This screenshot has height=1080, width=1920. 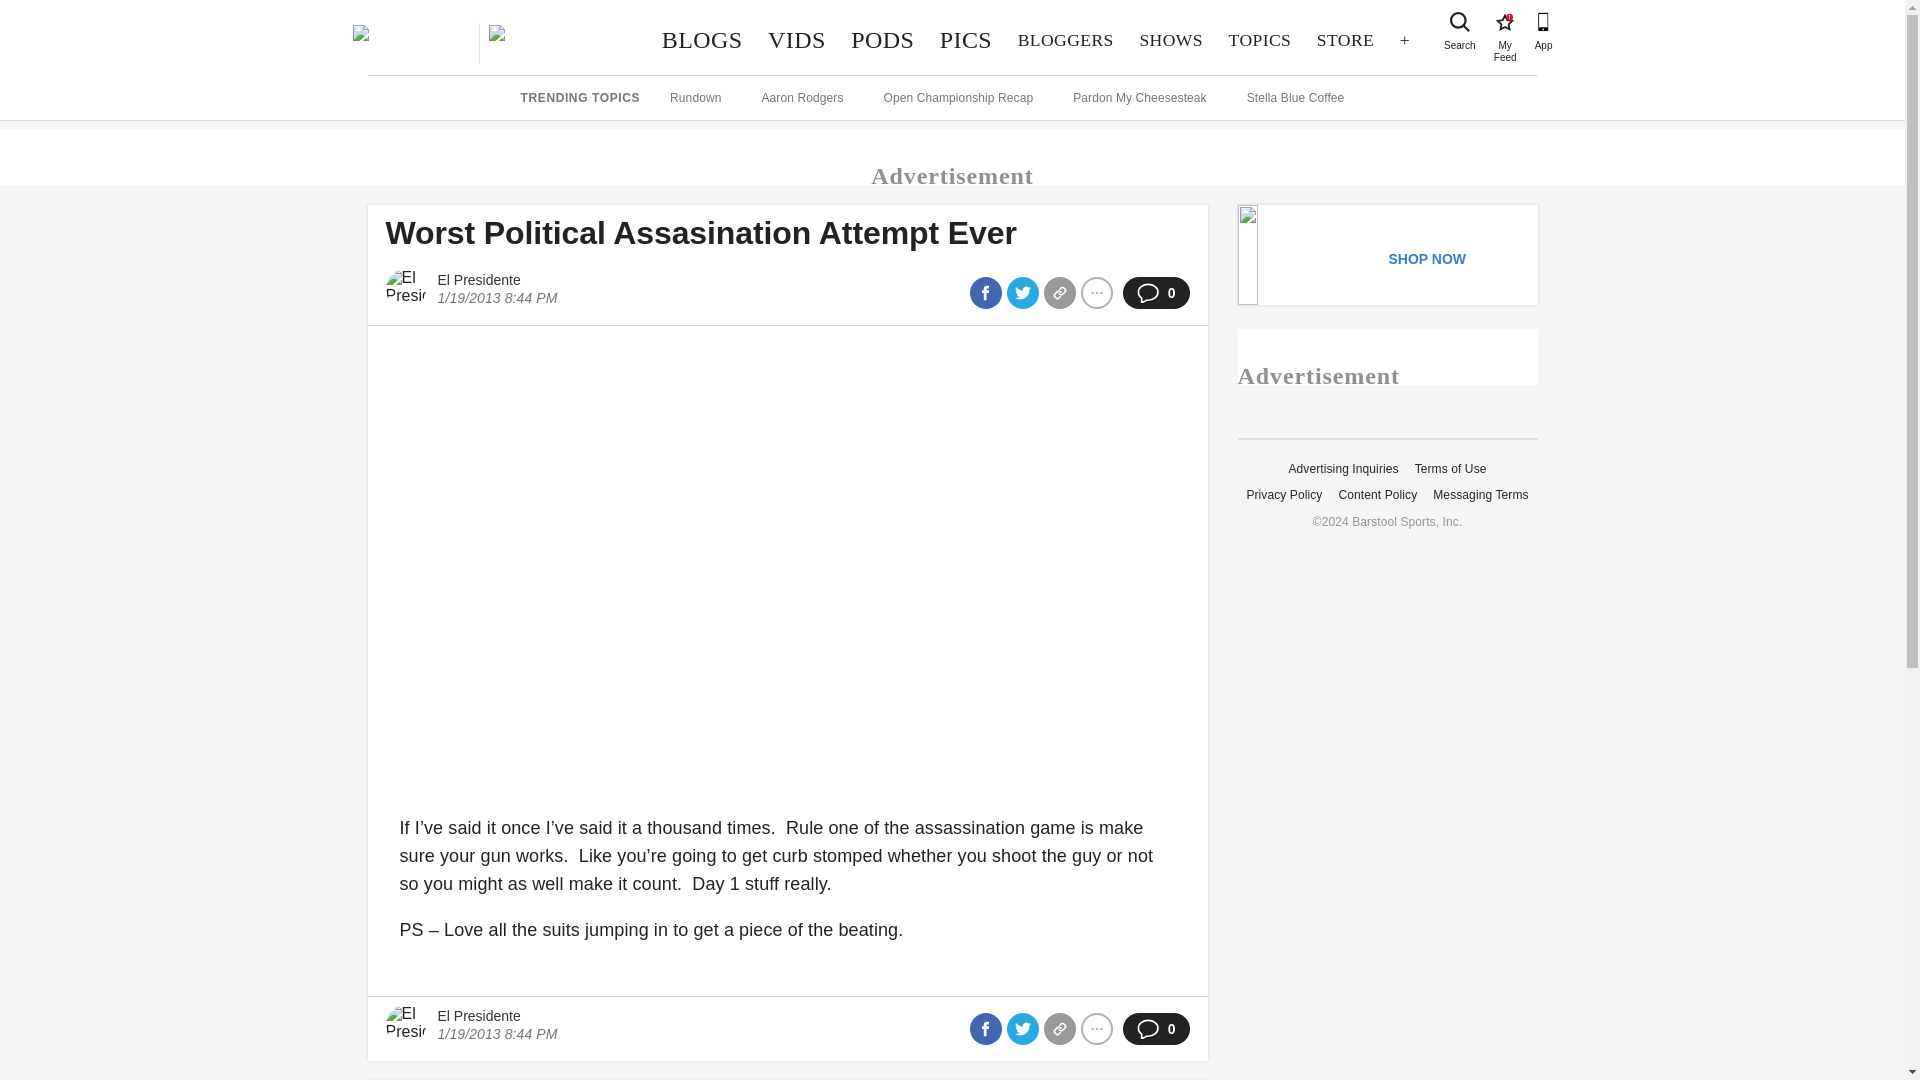 I want to click on PICS, so click(x=1504, y=22).